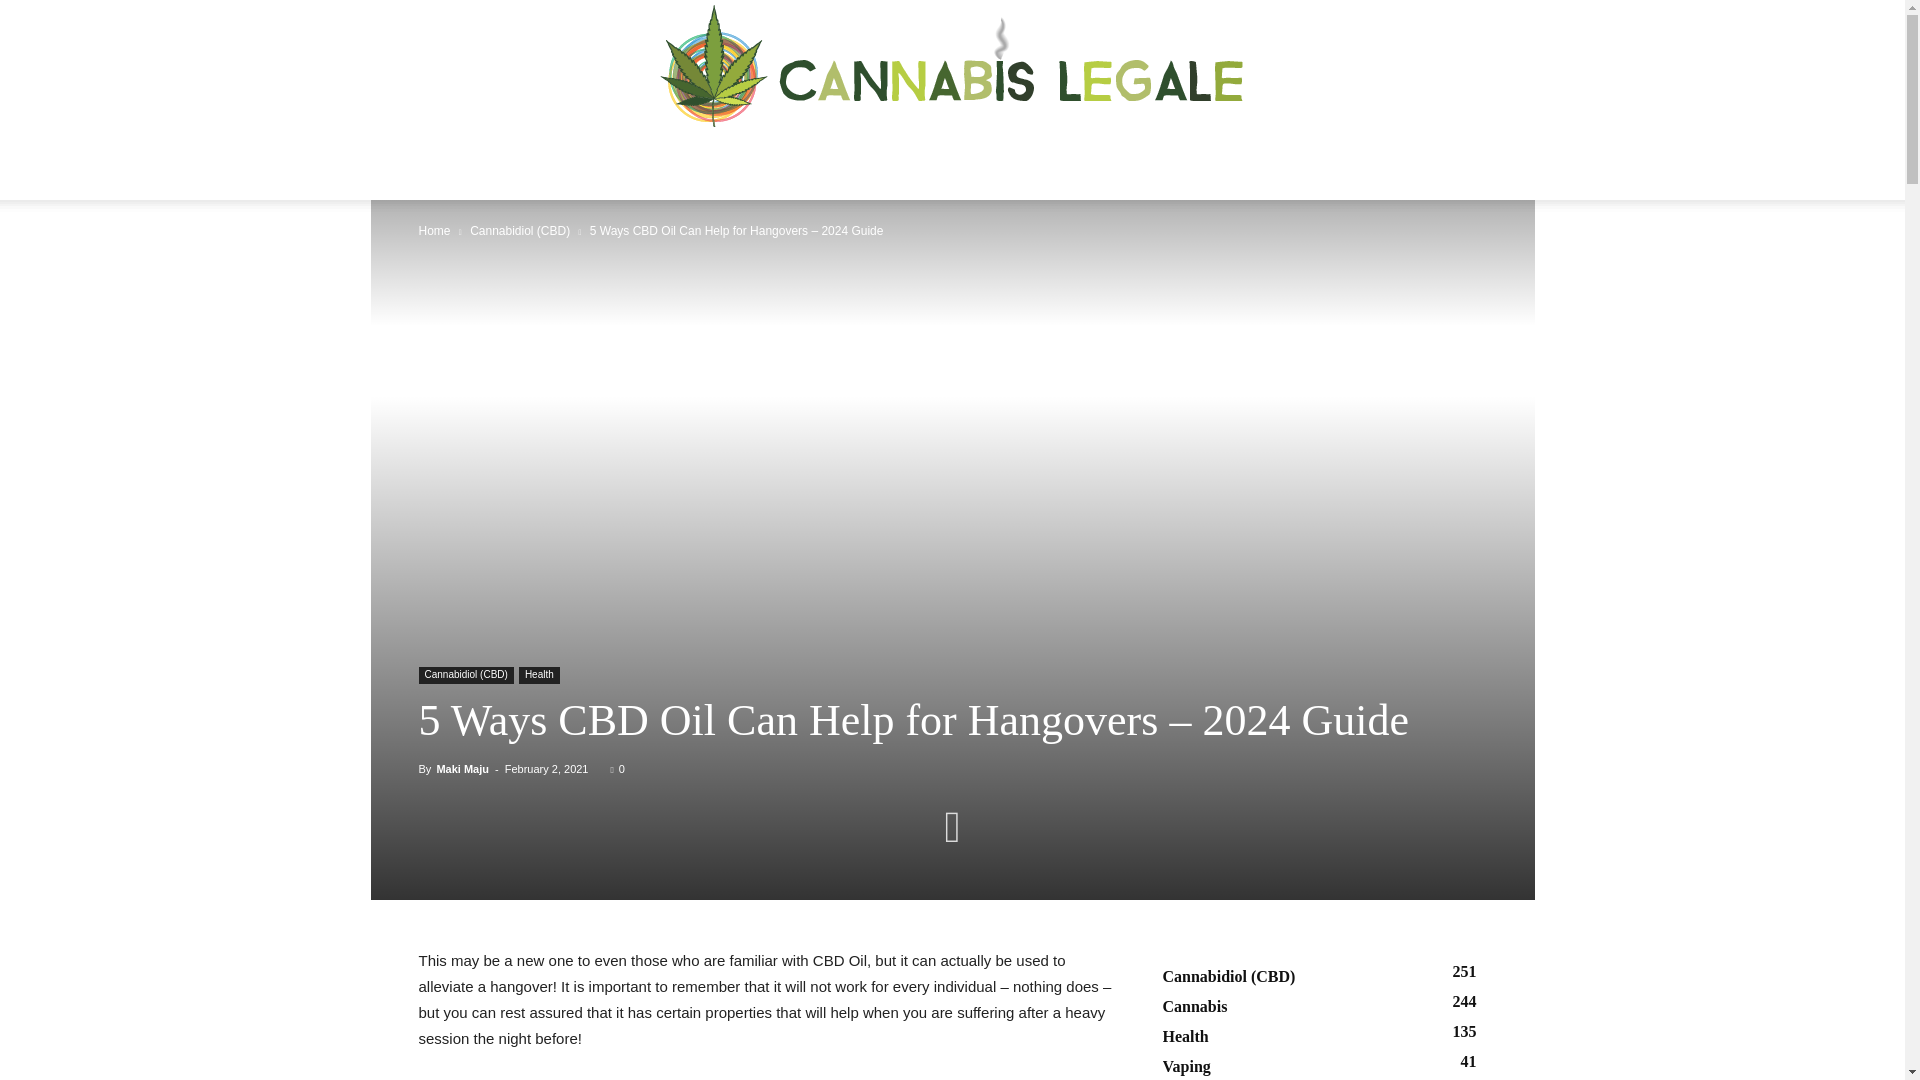  What do you see at coordinates (1172, 164) in the screenshot?
I see `LEGALIZE` at bounding box center [1172, 164].